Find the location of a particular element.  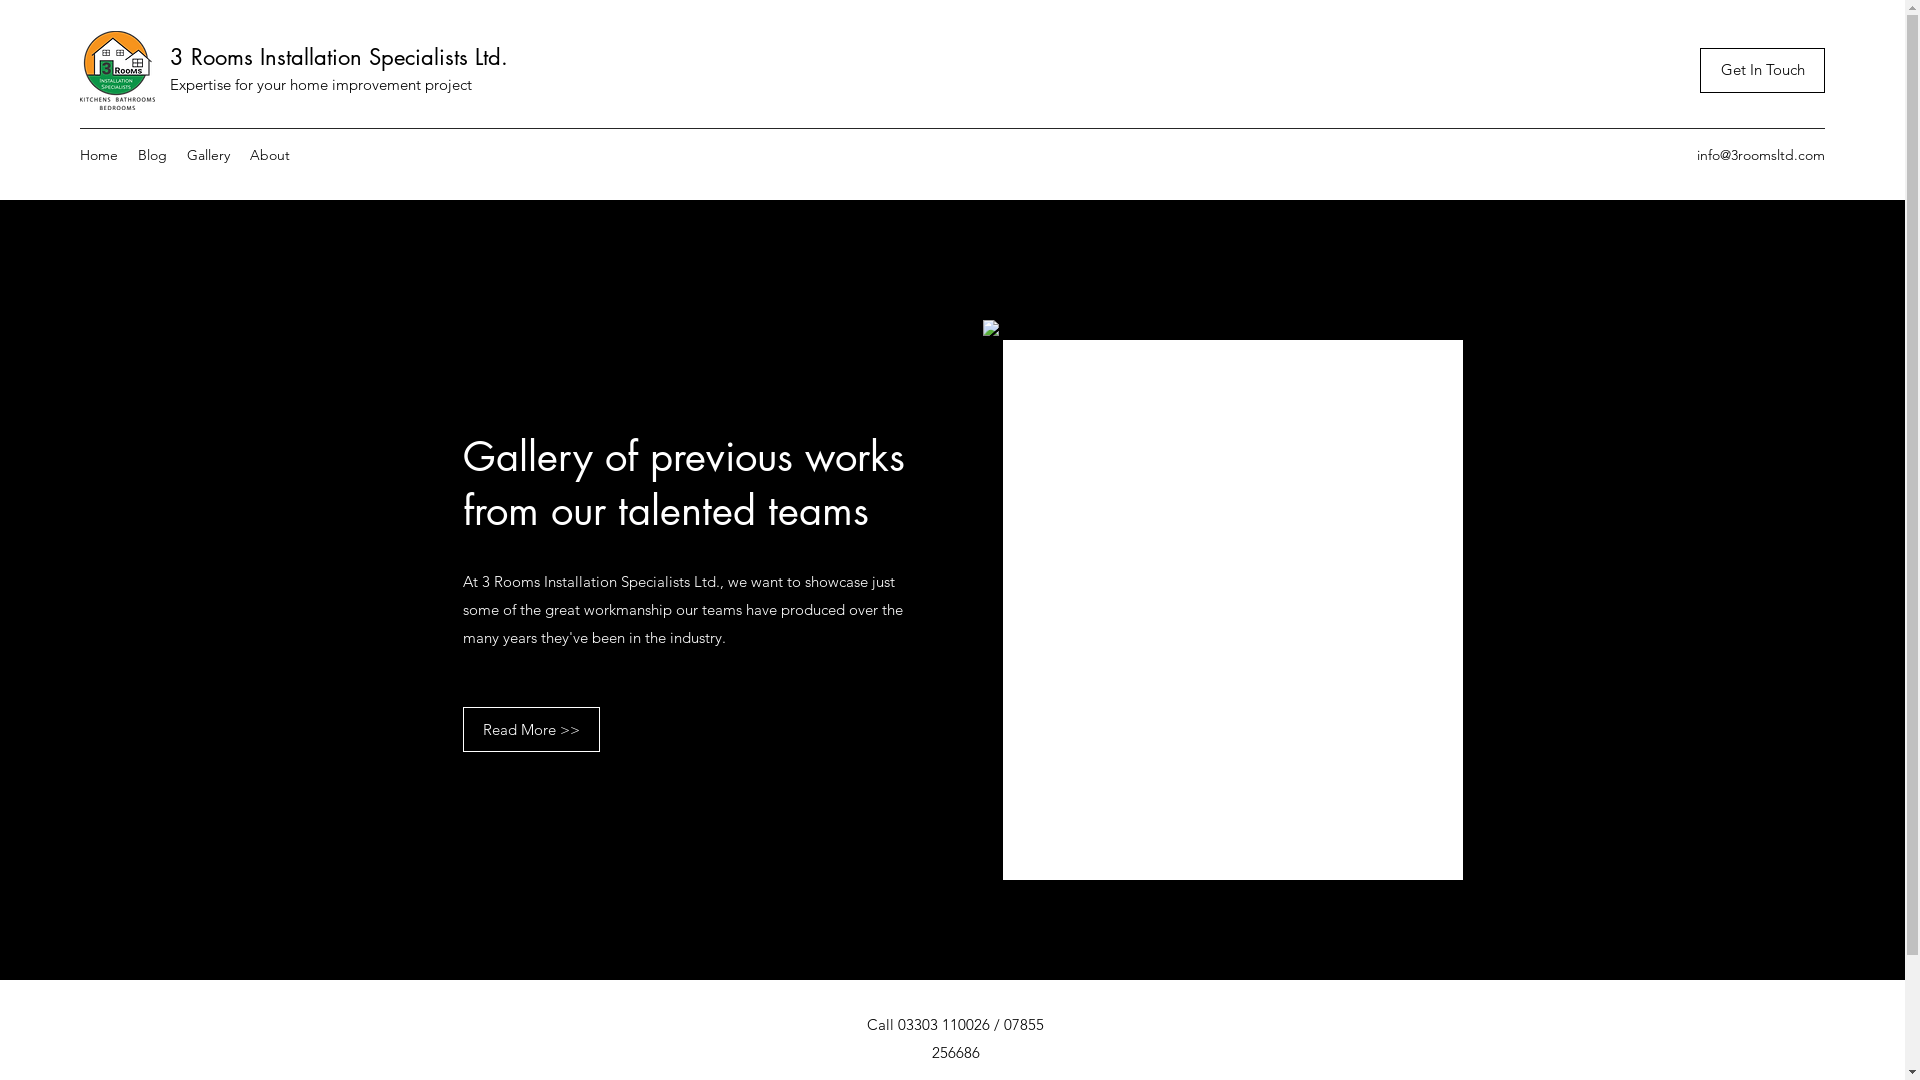

About is located at coordinates (270, 155).